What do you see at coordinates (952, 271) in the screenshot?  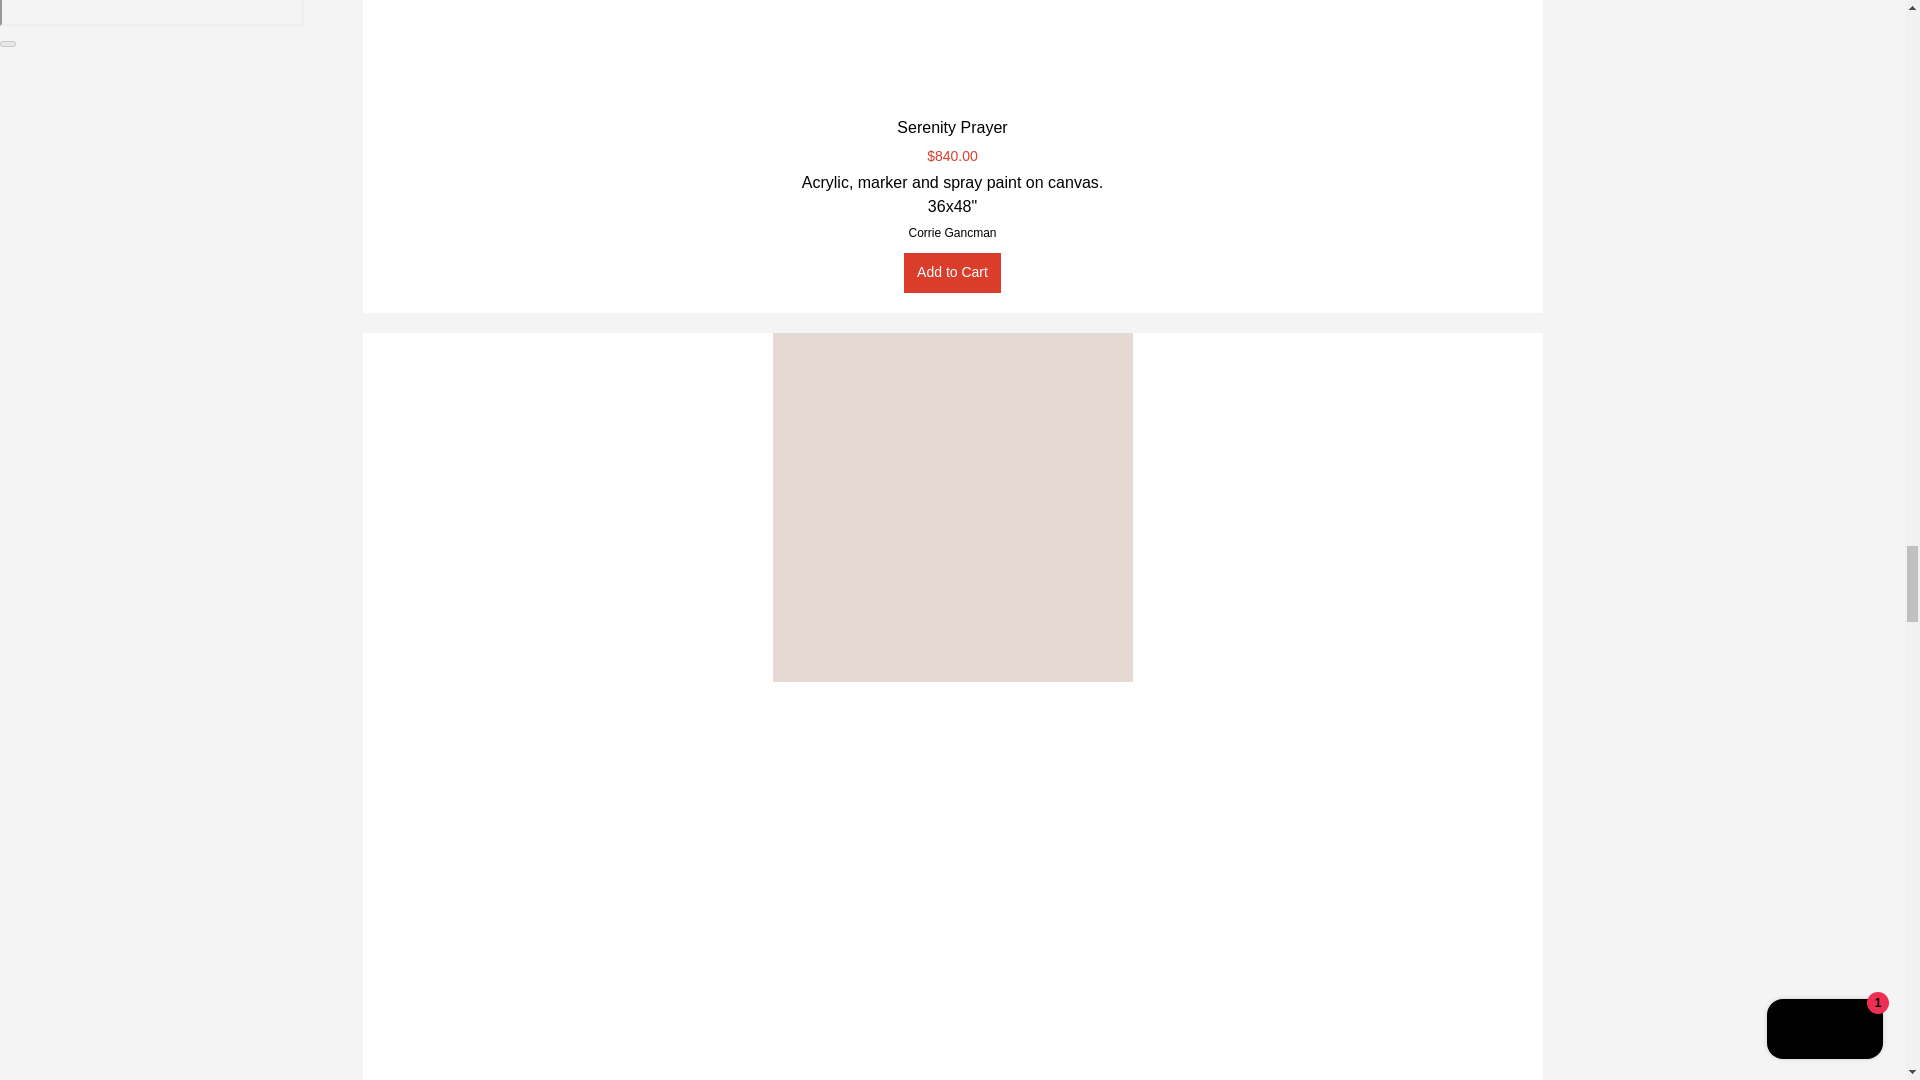 I see `Add to Cart` at bounding box center [952, 271].